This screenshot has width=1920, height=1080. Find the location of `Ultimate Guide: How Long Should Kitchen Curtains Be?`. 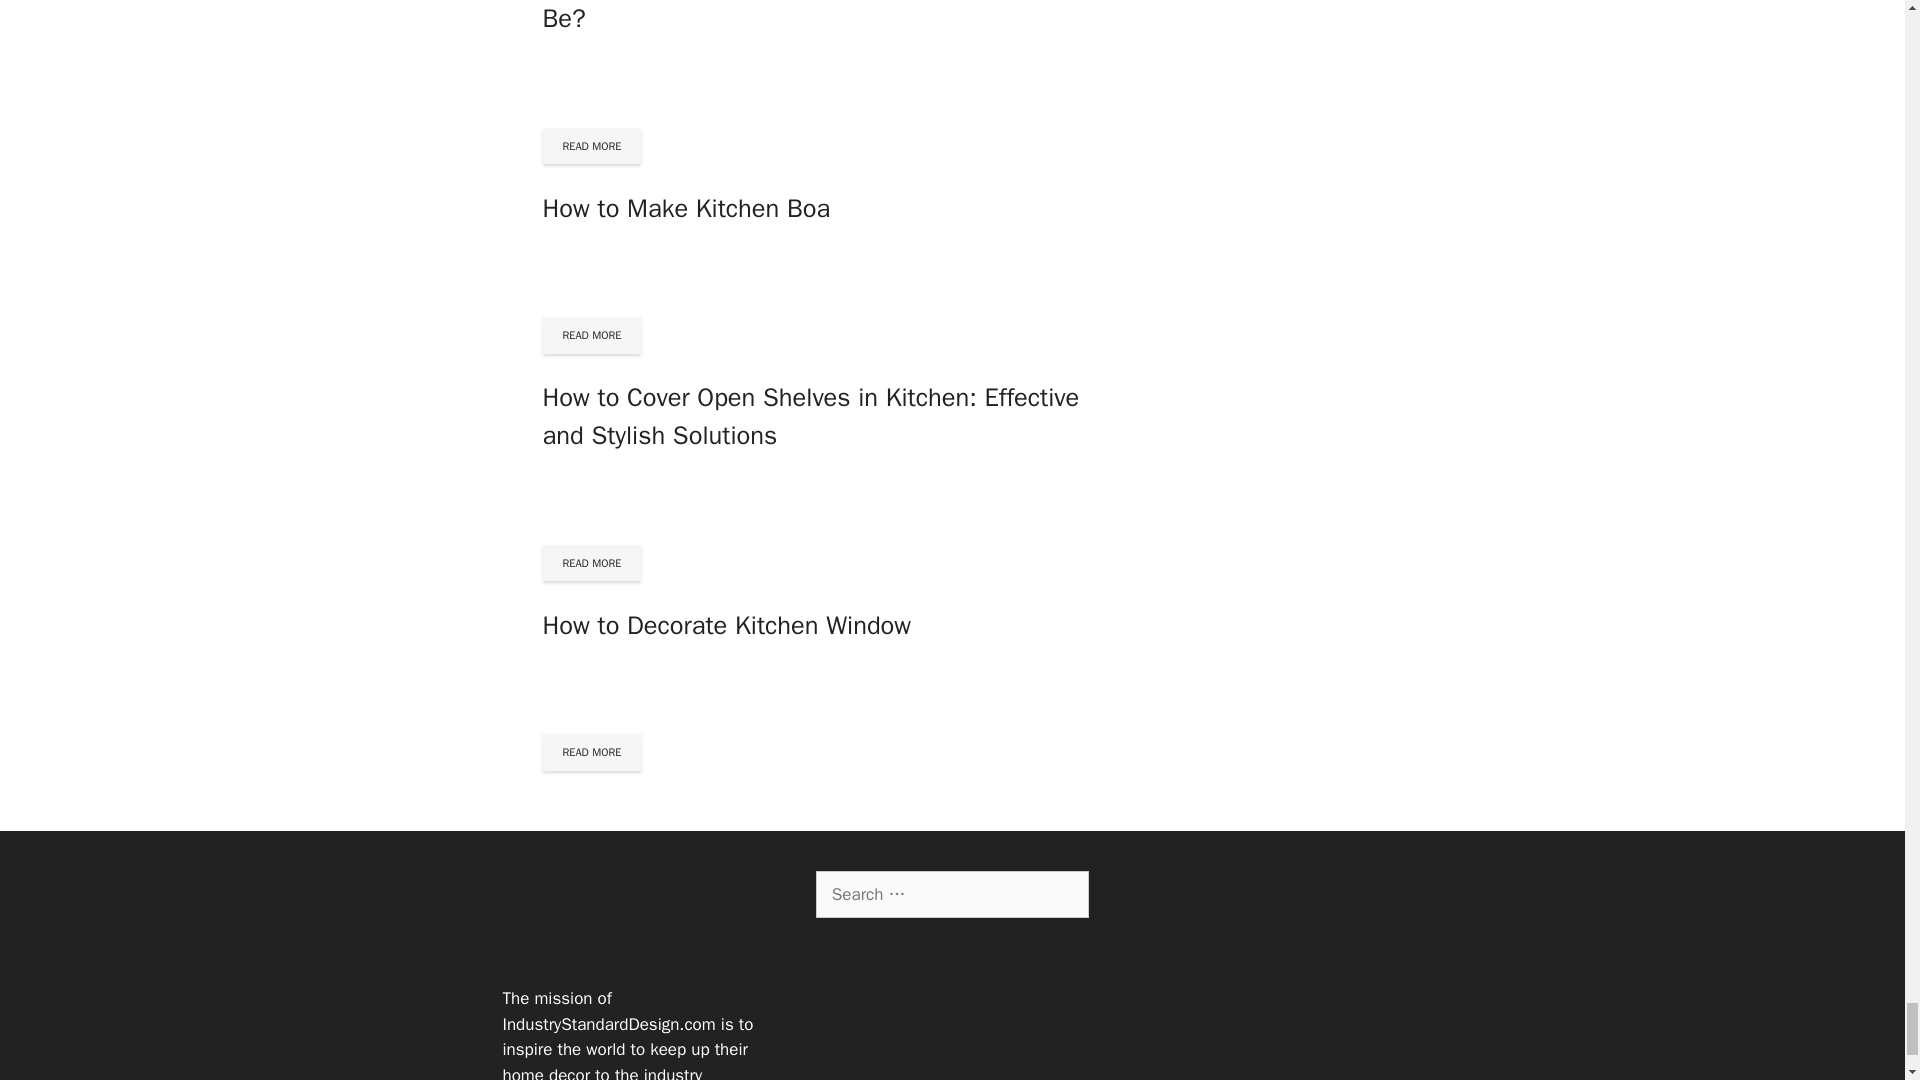

Ultimate Guide: How Long Should Kitchen Curtains Be? is located at coordinates (823, 17).